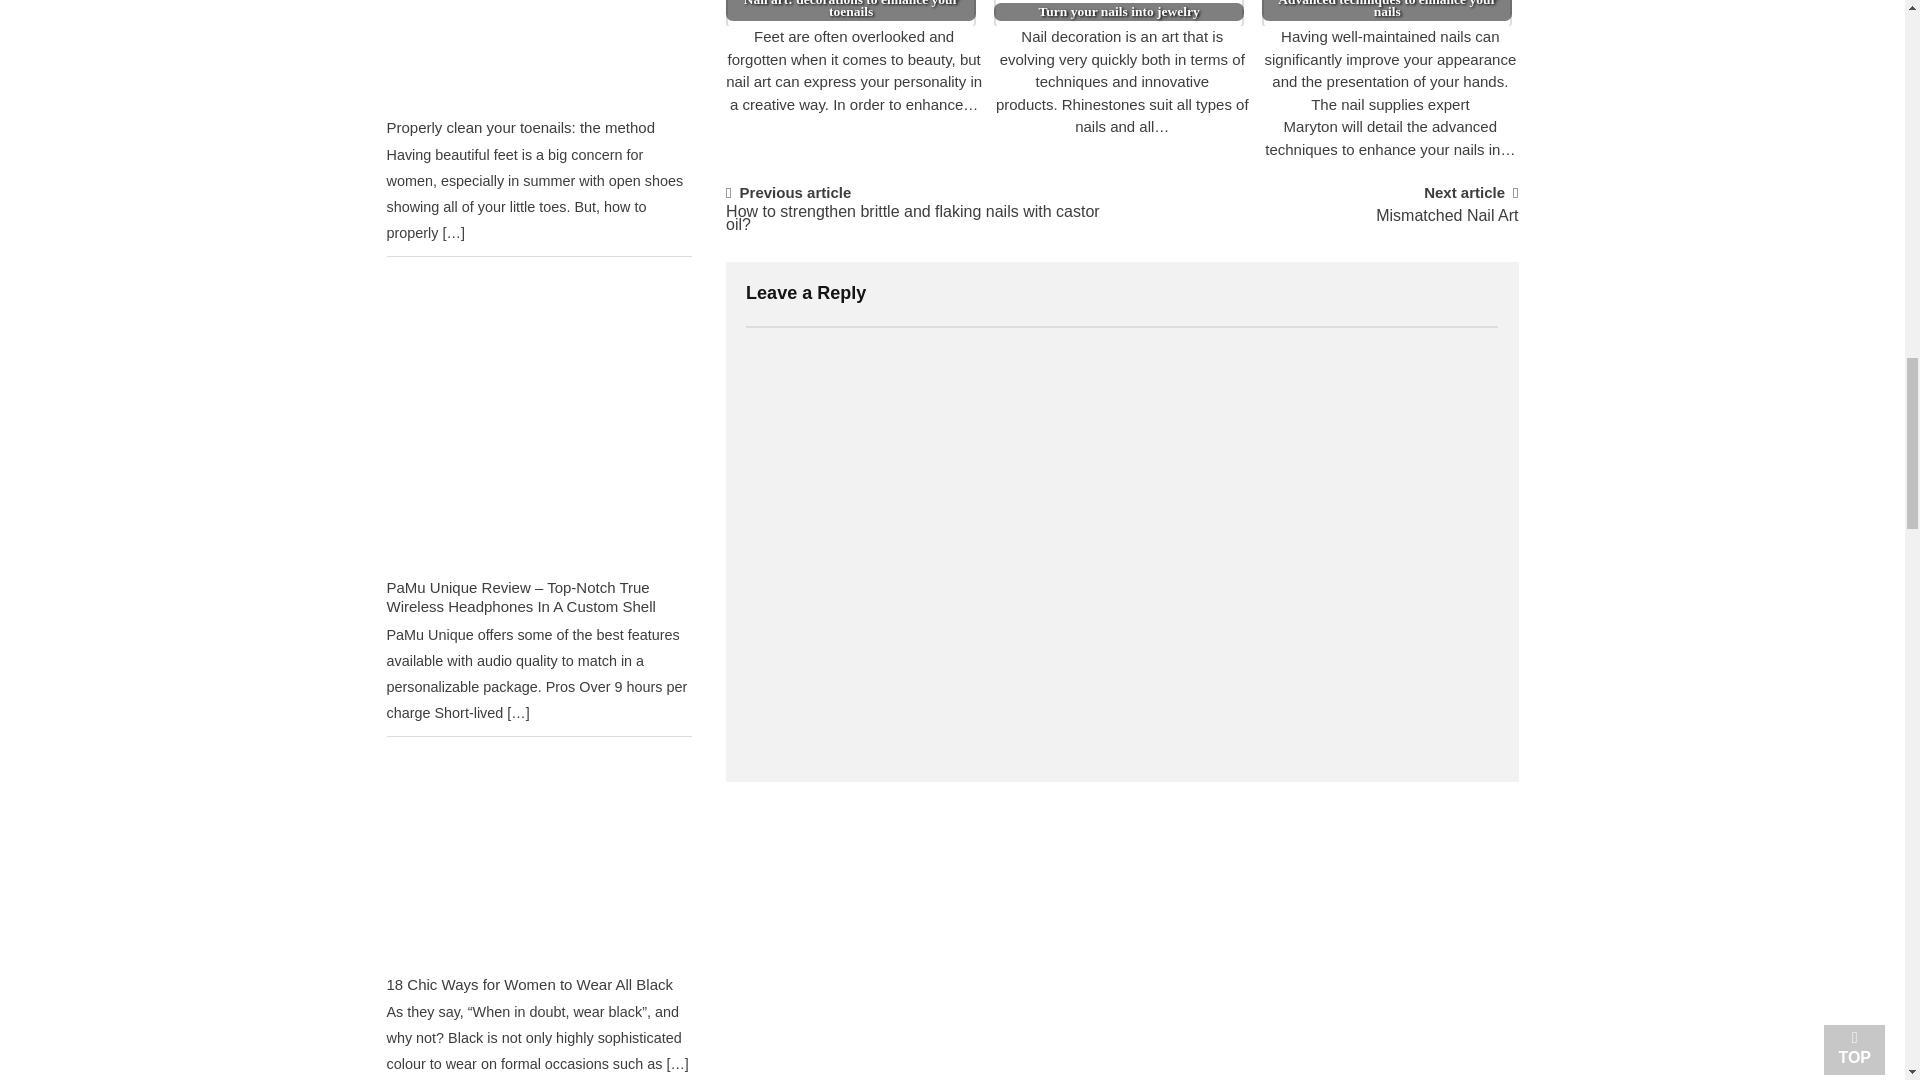  I want to click on Turn your nails into jewelry, so click(1119, 14).